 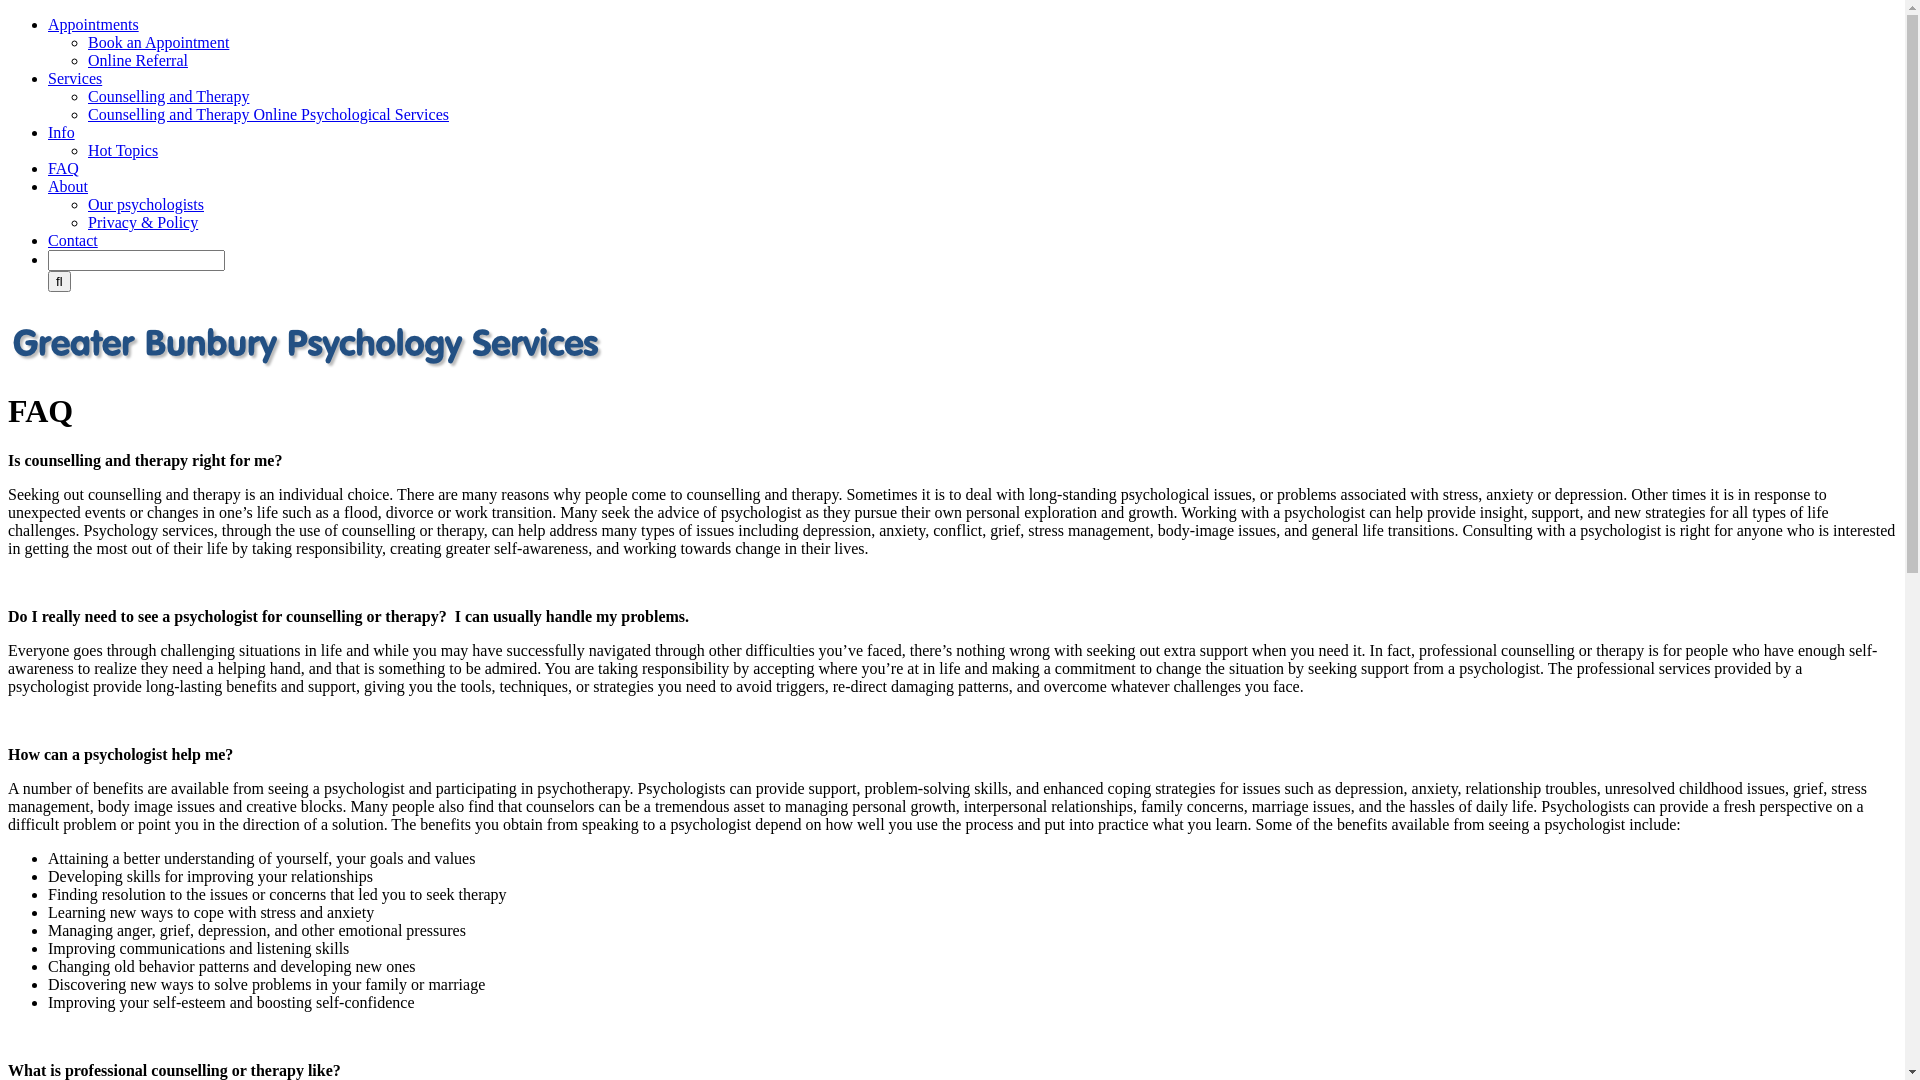 I want to click on FAQ, so click(x=64, y=168).